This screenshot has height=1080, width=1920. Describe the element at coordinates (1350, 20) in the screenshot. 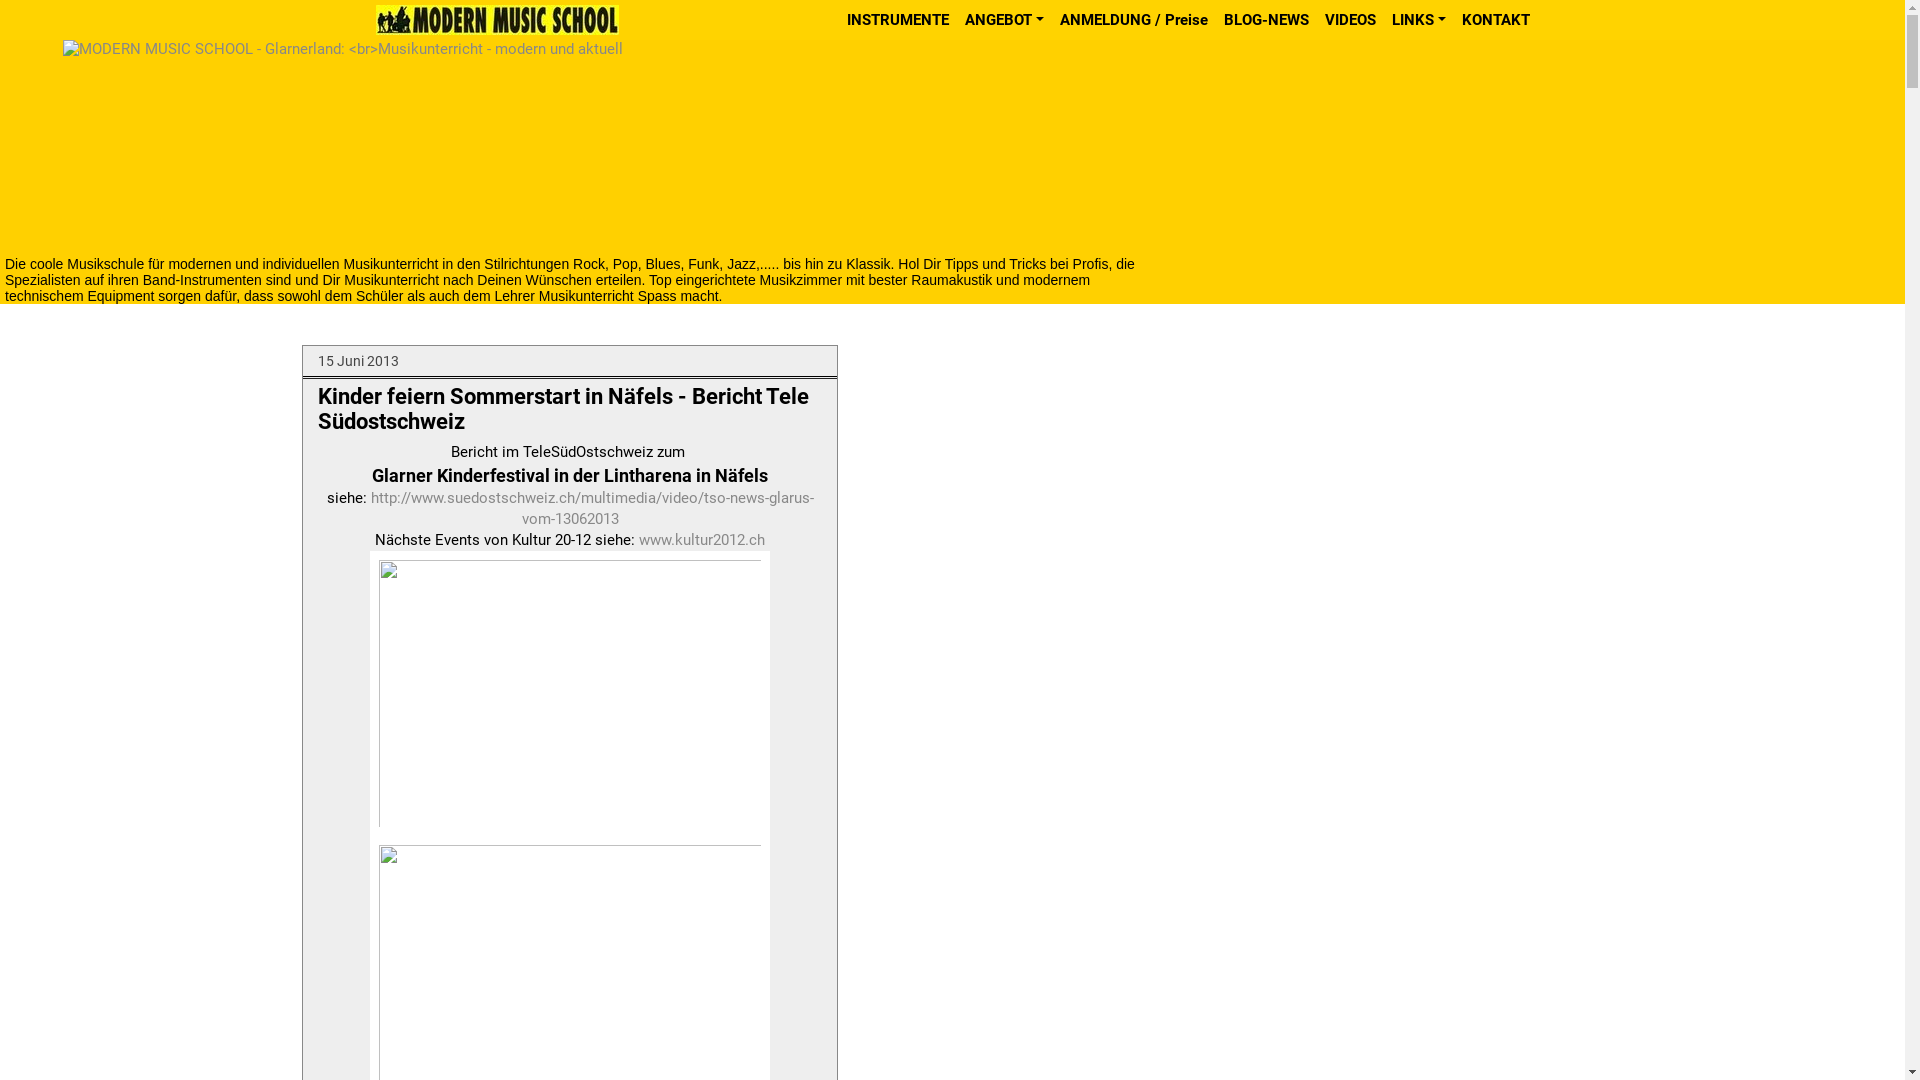

I see `VIDEOS` at that location.